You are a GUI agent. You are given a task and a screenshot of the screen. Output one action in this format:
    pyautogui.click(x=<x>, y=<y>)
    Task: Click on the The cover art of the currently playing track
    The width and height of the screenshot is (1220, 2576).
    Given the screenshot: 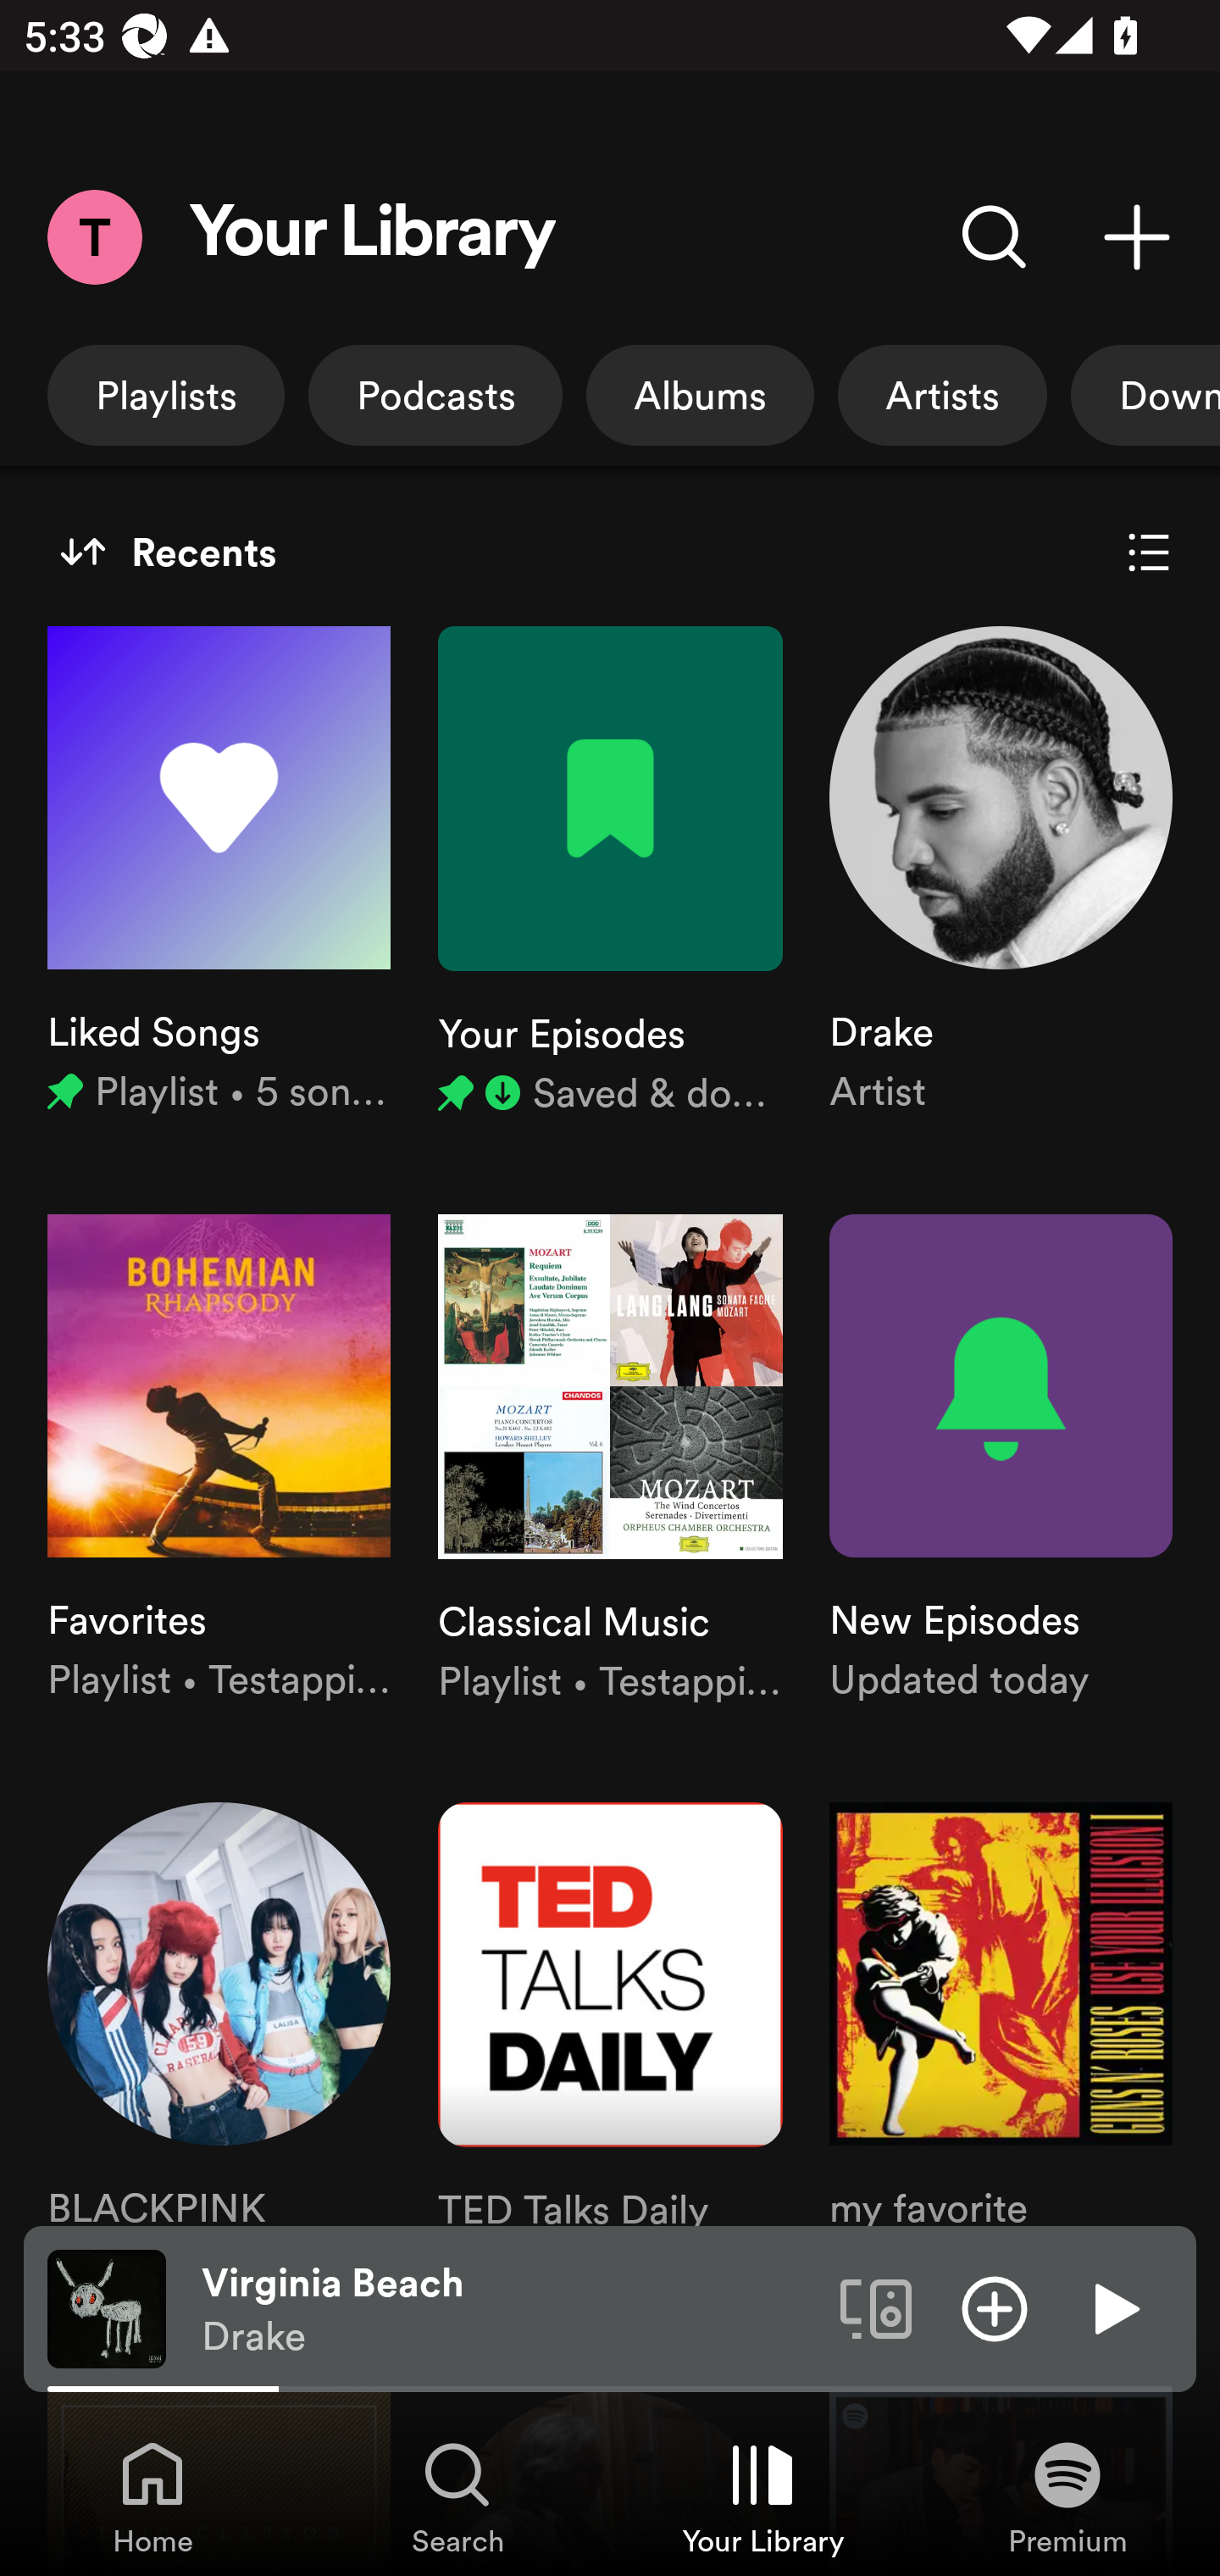 What is the action you would take?
    pyautogui.click(x=107, y=2307)
    